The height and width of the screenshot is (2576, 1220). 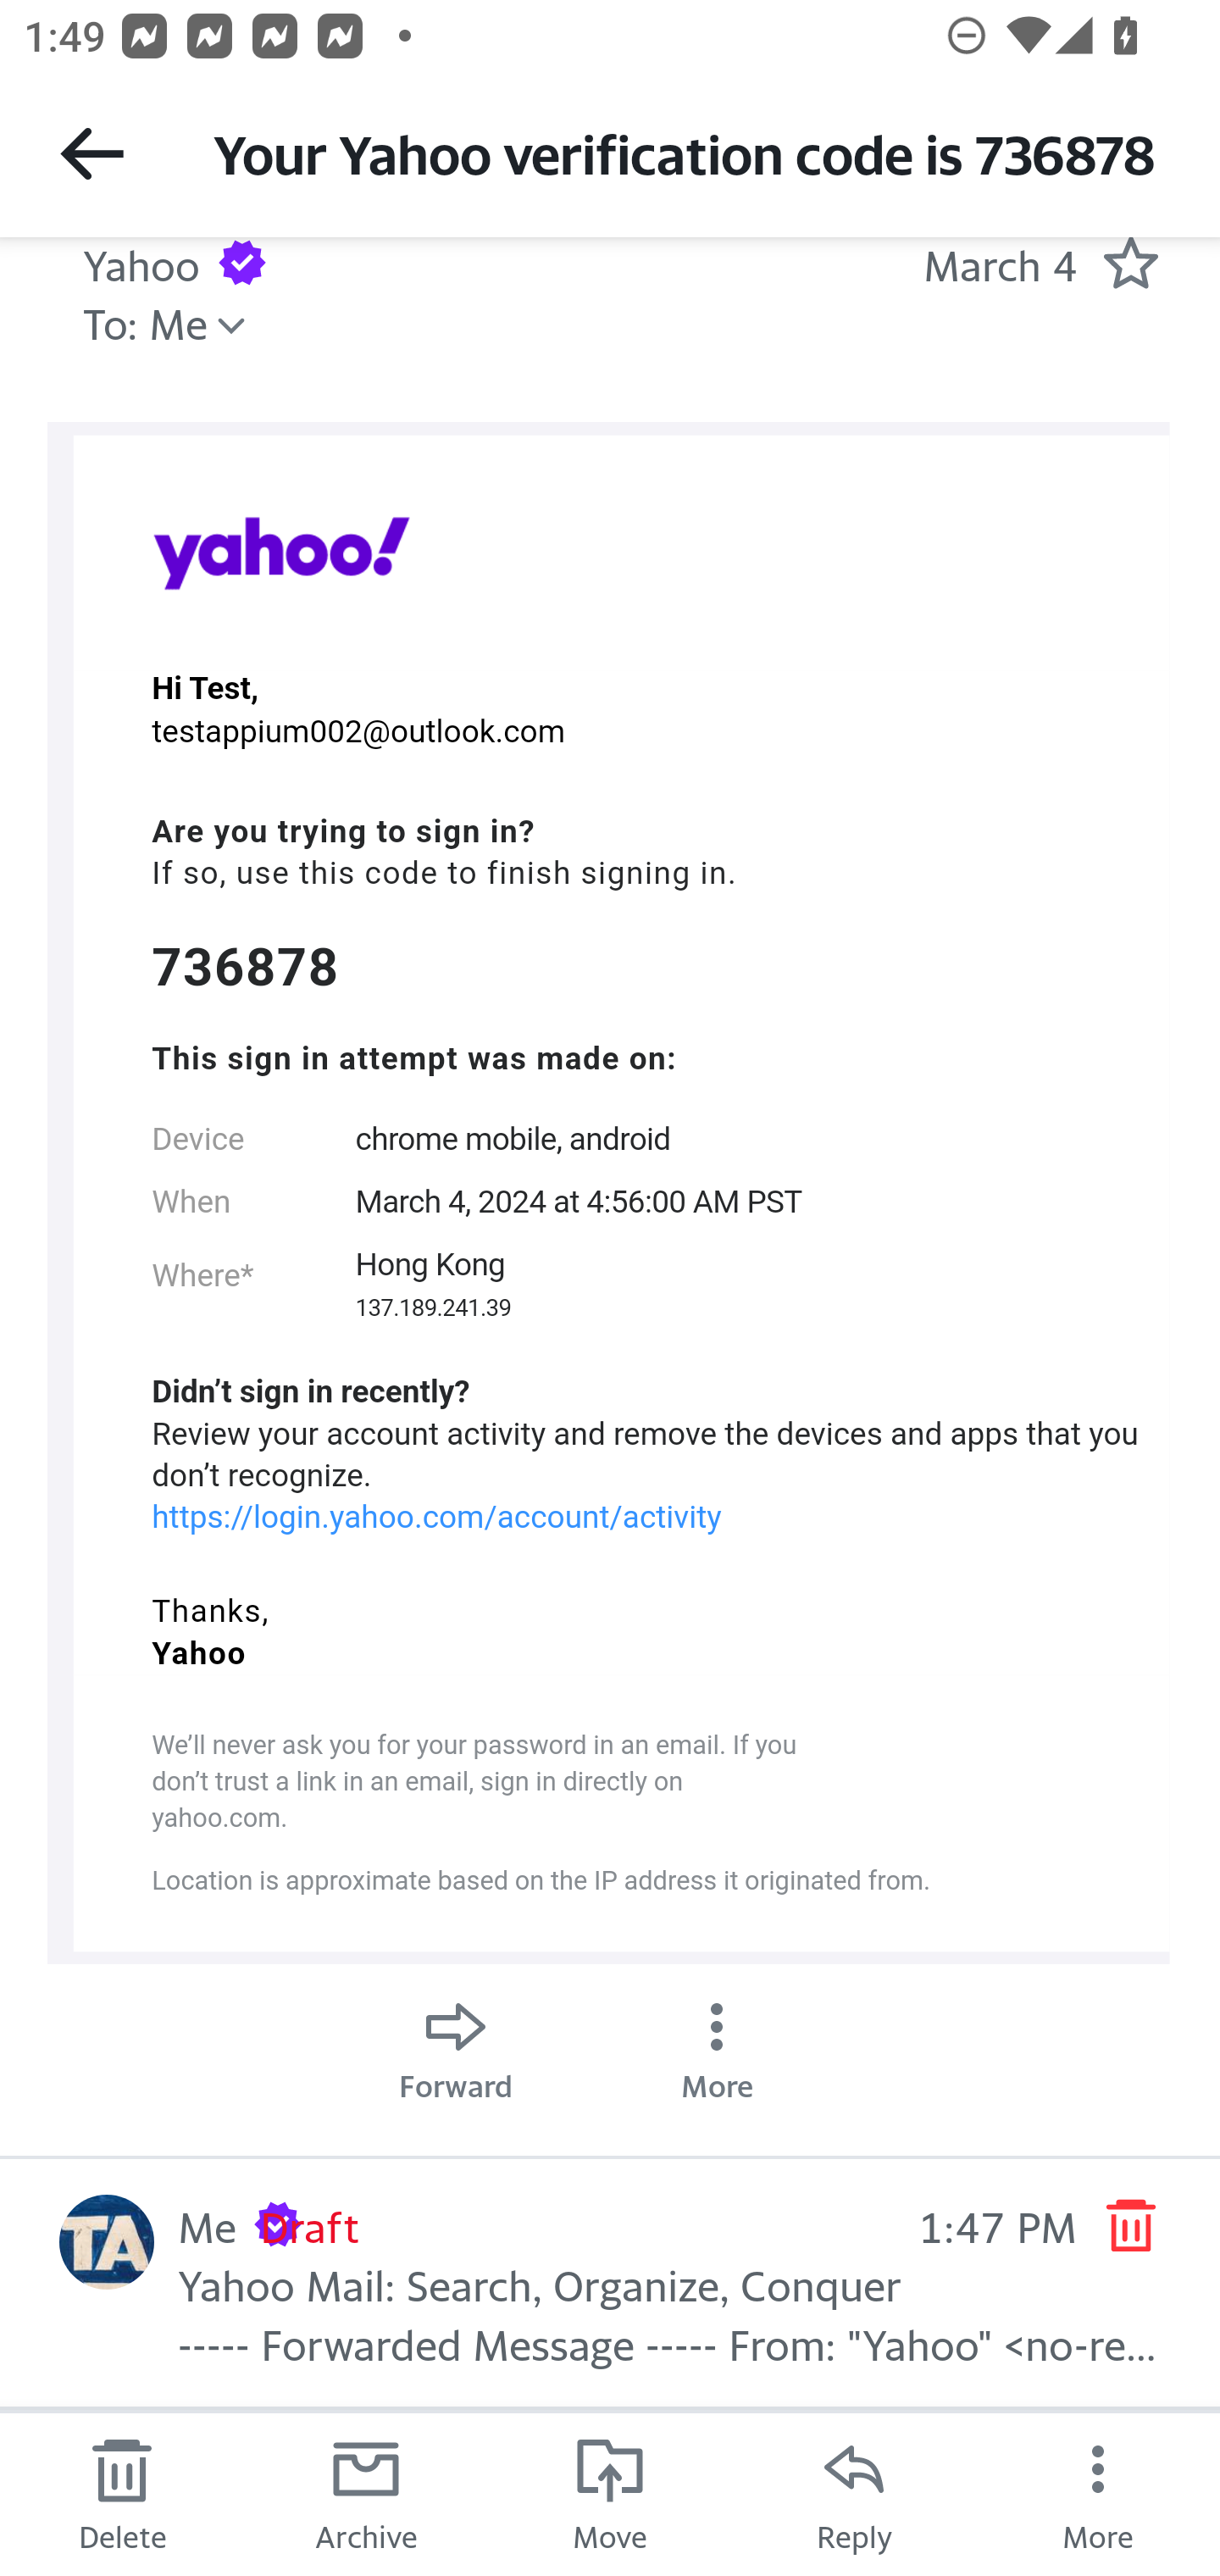 What do you see at coordinates (456, 2044) in the screenshot?
I see `Forward` at bounding box center [456, 2044].